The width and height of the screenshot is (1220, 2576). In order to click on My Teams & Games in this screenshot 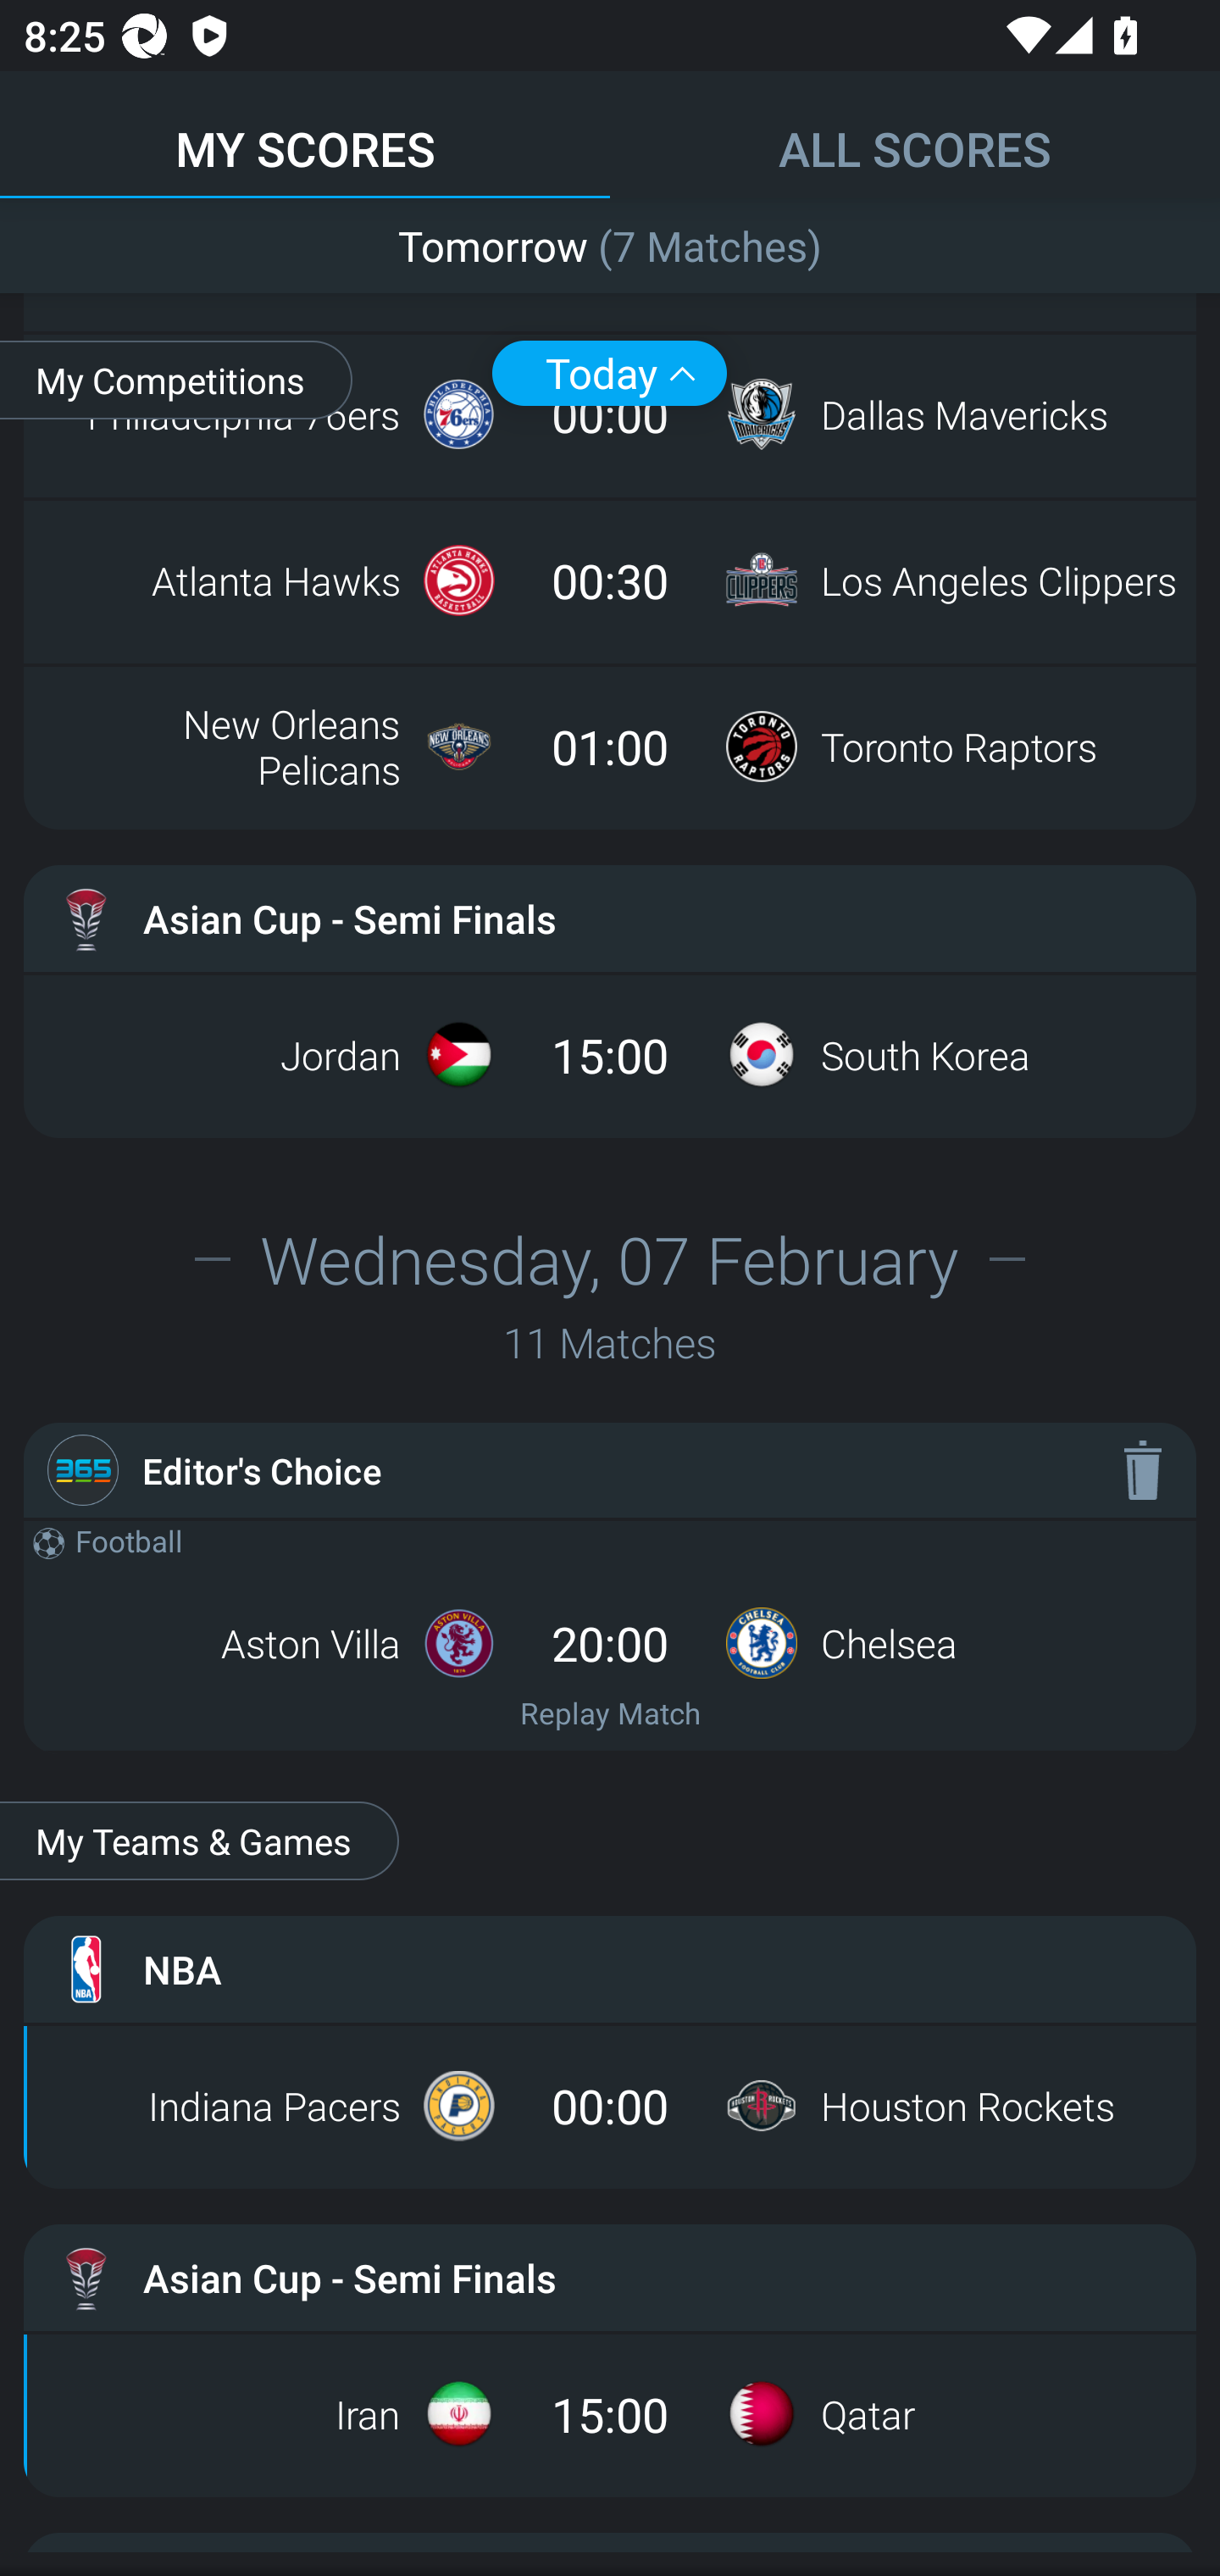, I will do `click(199, 1840)`.